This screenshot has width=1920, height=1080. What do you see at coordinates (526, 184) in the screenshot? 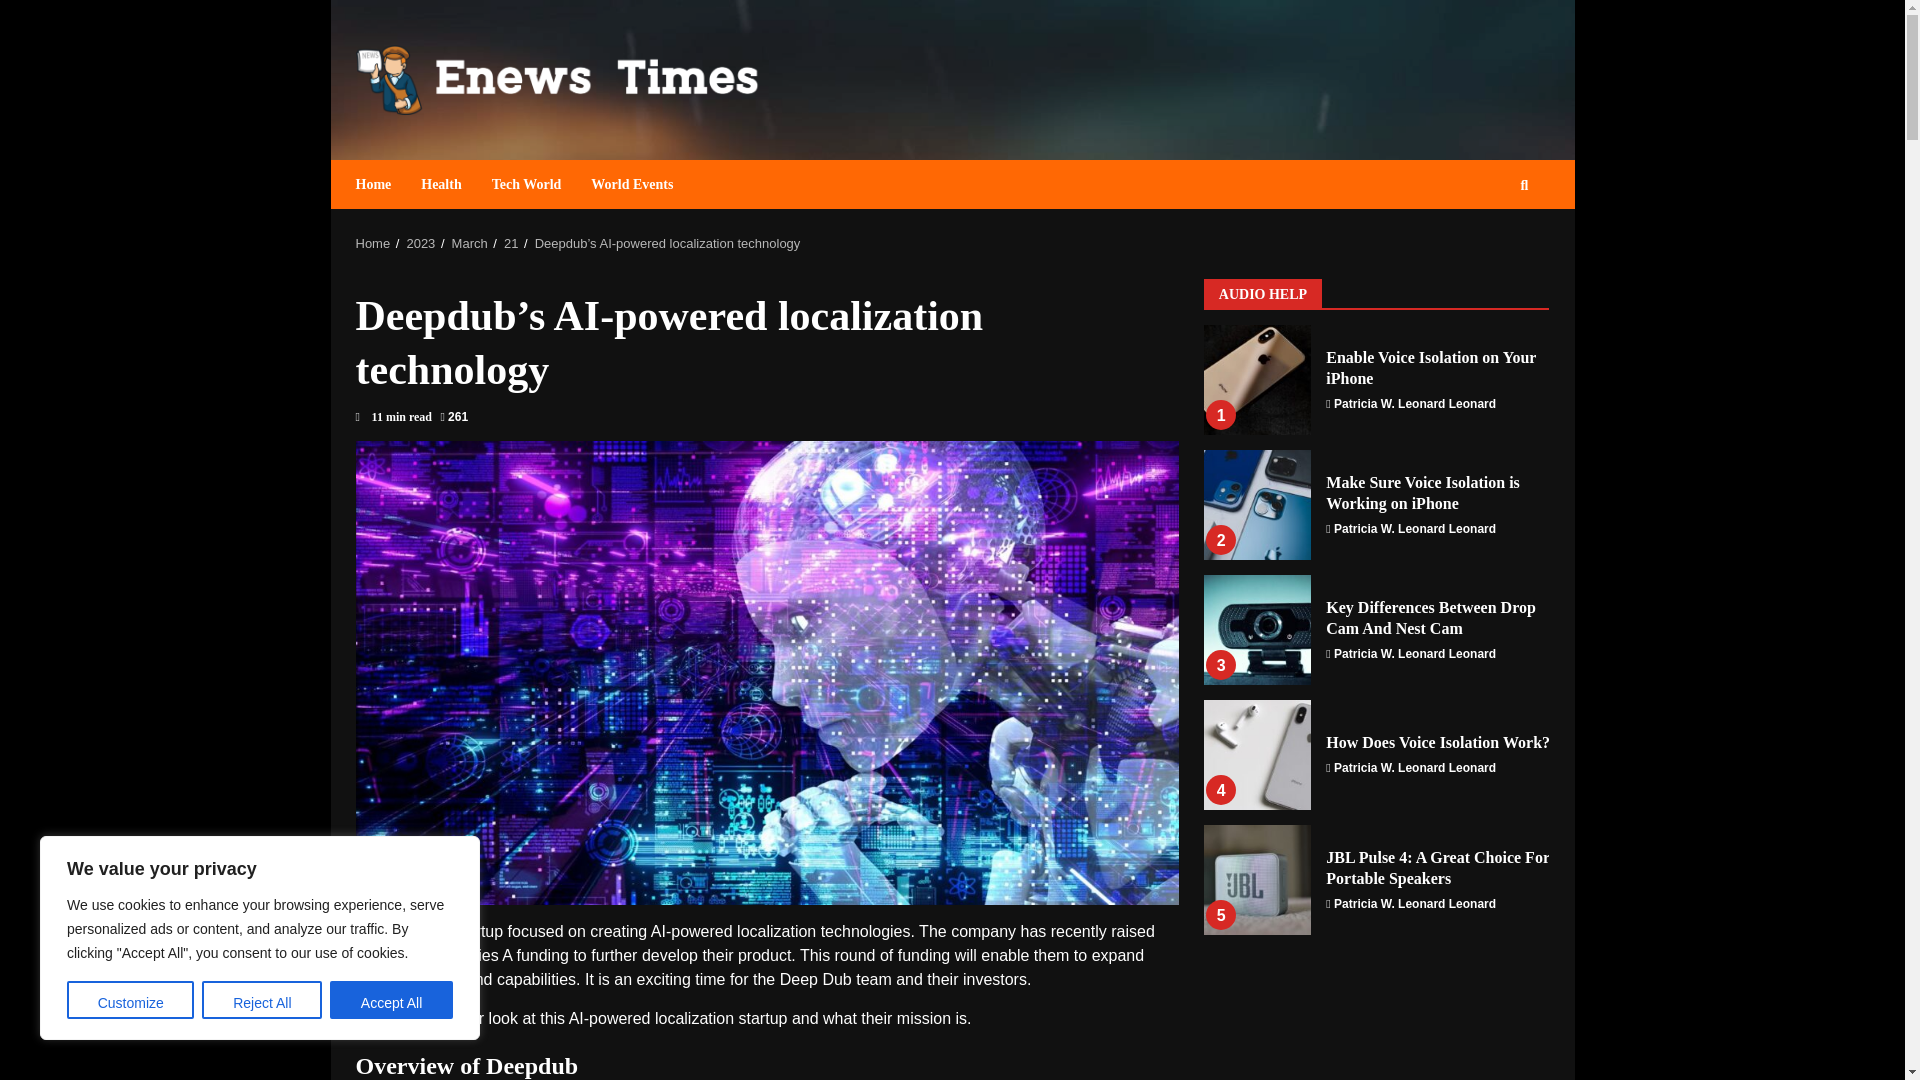
I see `Tech World` at bounding box center [526, 184].